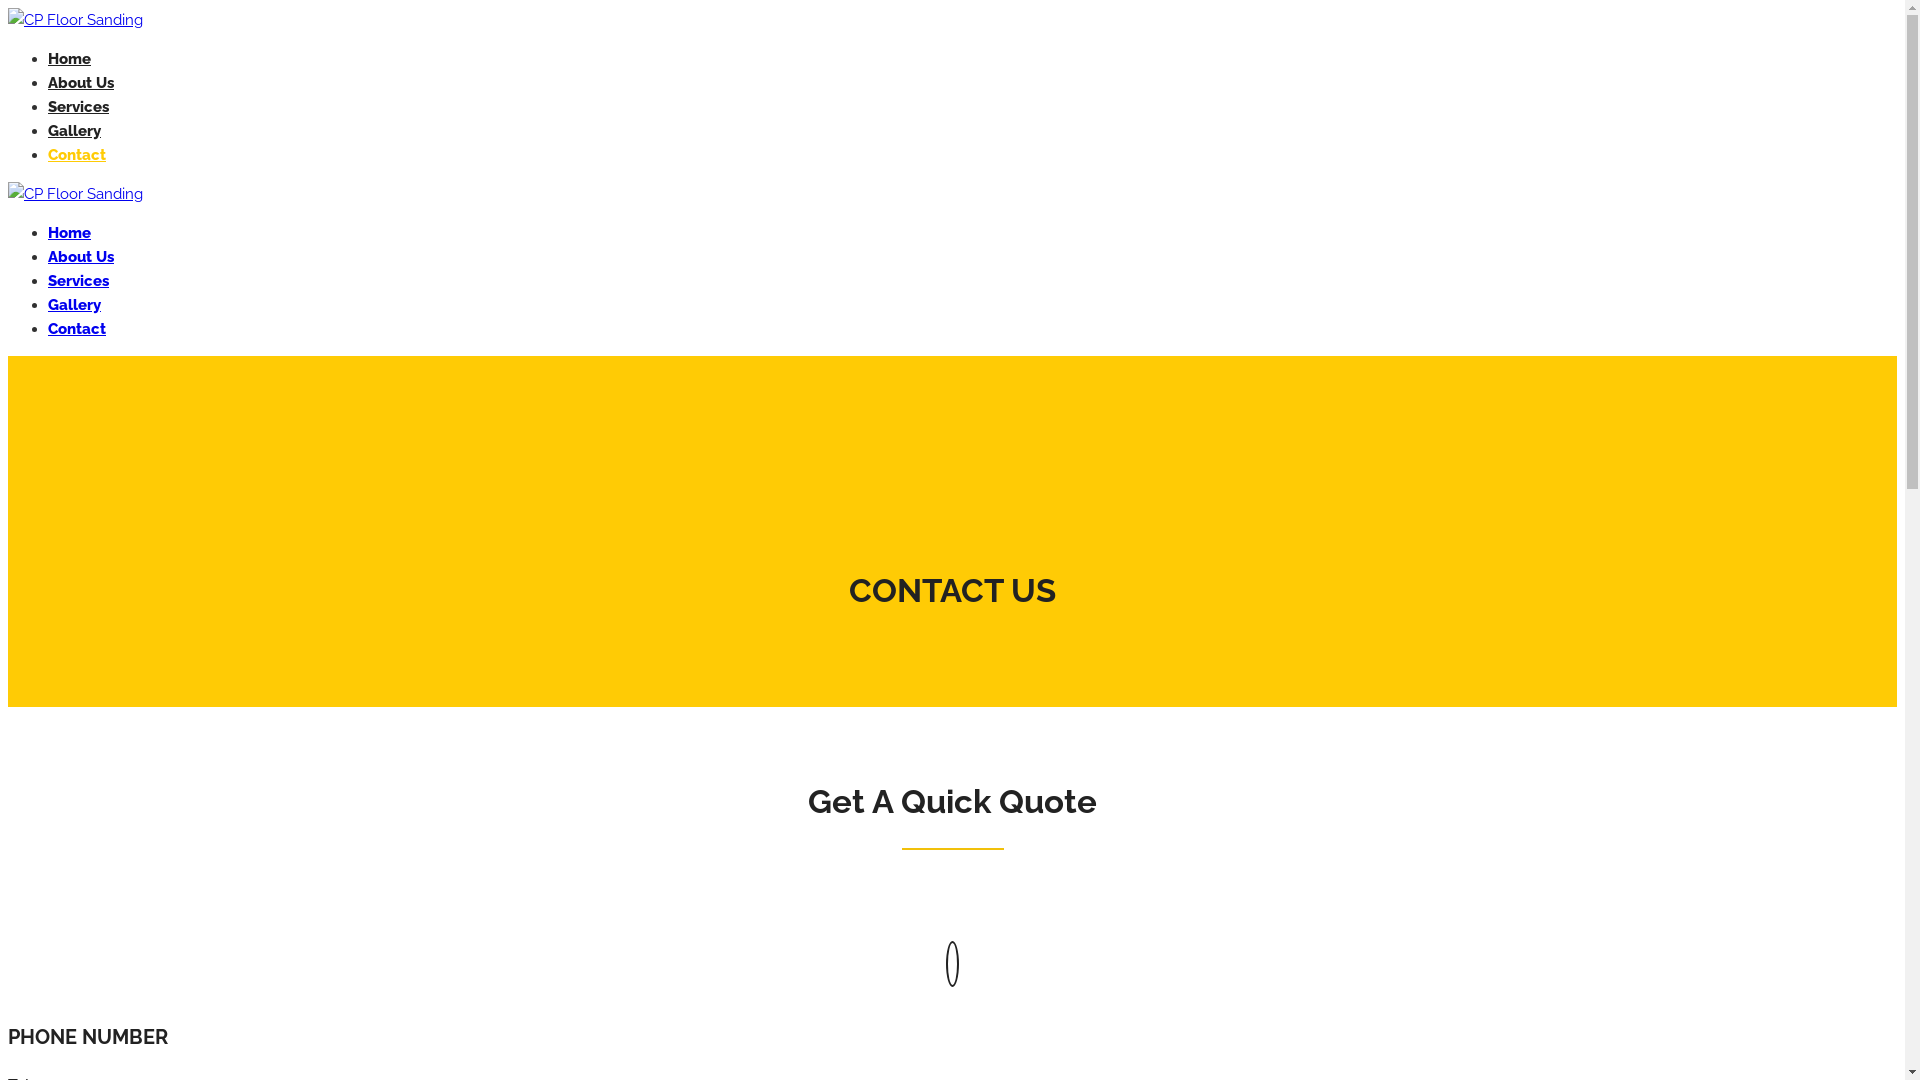 Image resolution: width=1920 pixels, height=1080 pixels. I want to click on Gallery, so click(74, 131).